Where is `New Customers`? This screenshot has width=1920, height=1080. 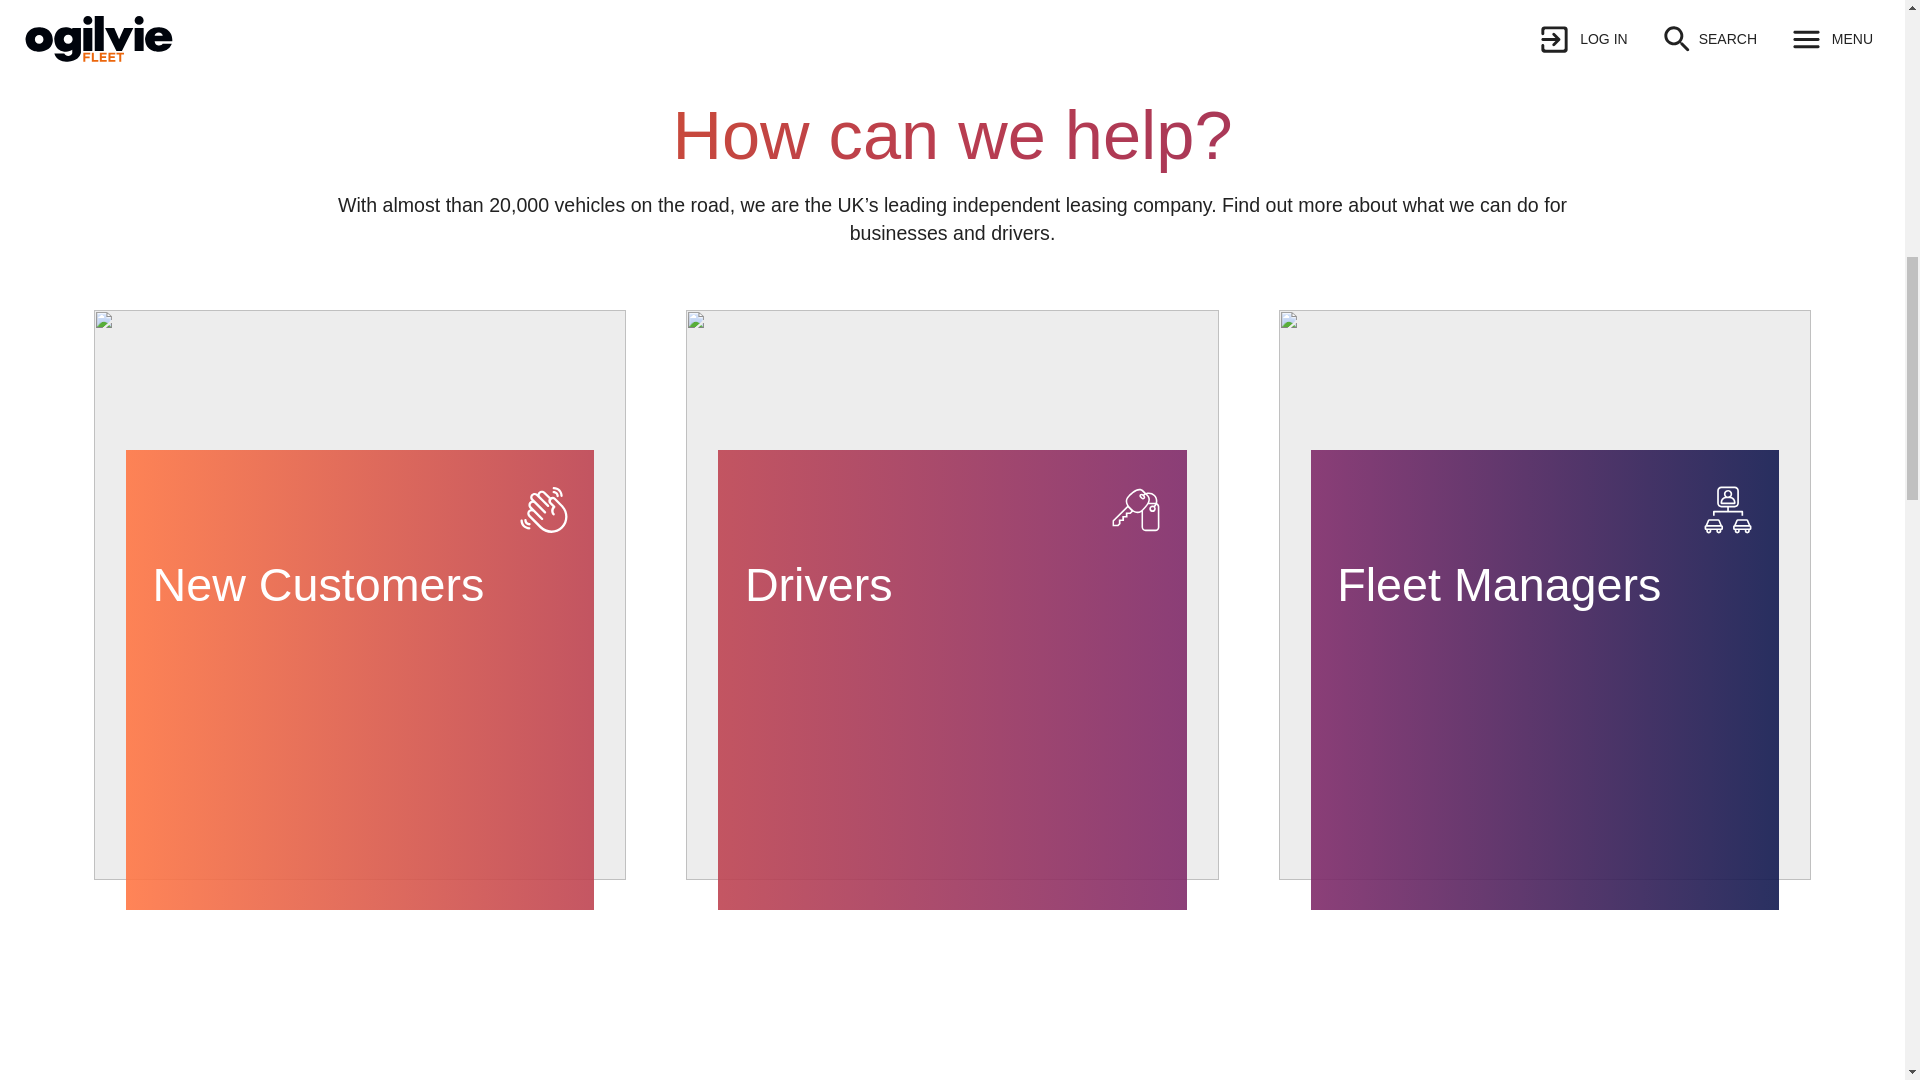 New Customers is located at coordinates (360, 680).